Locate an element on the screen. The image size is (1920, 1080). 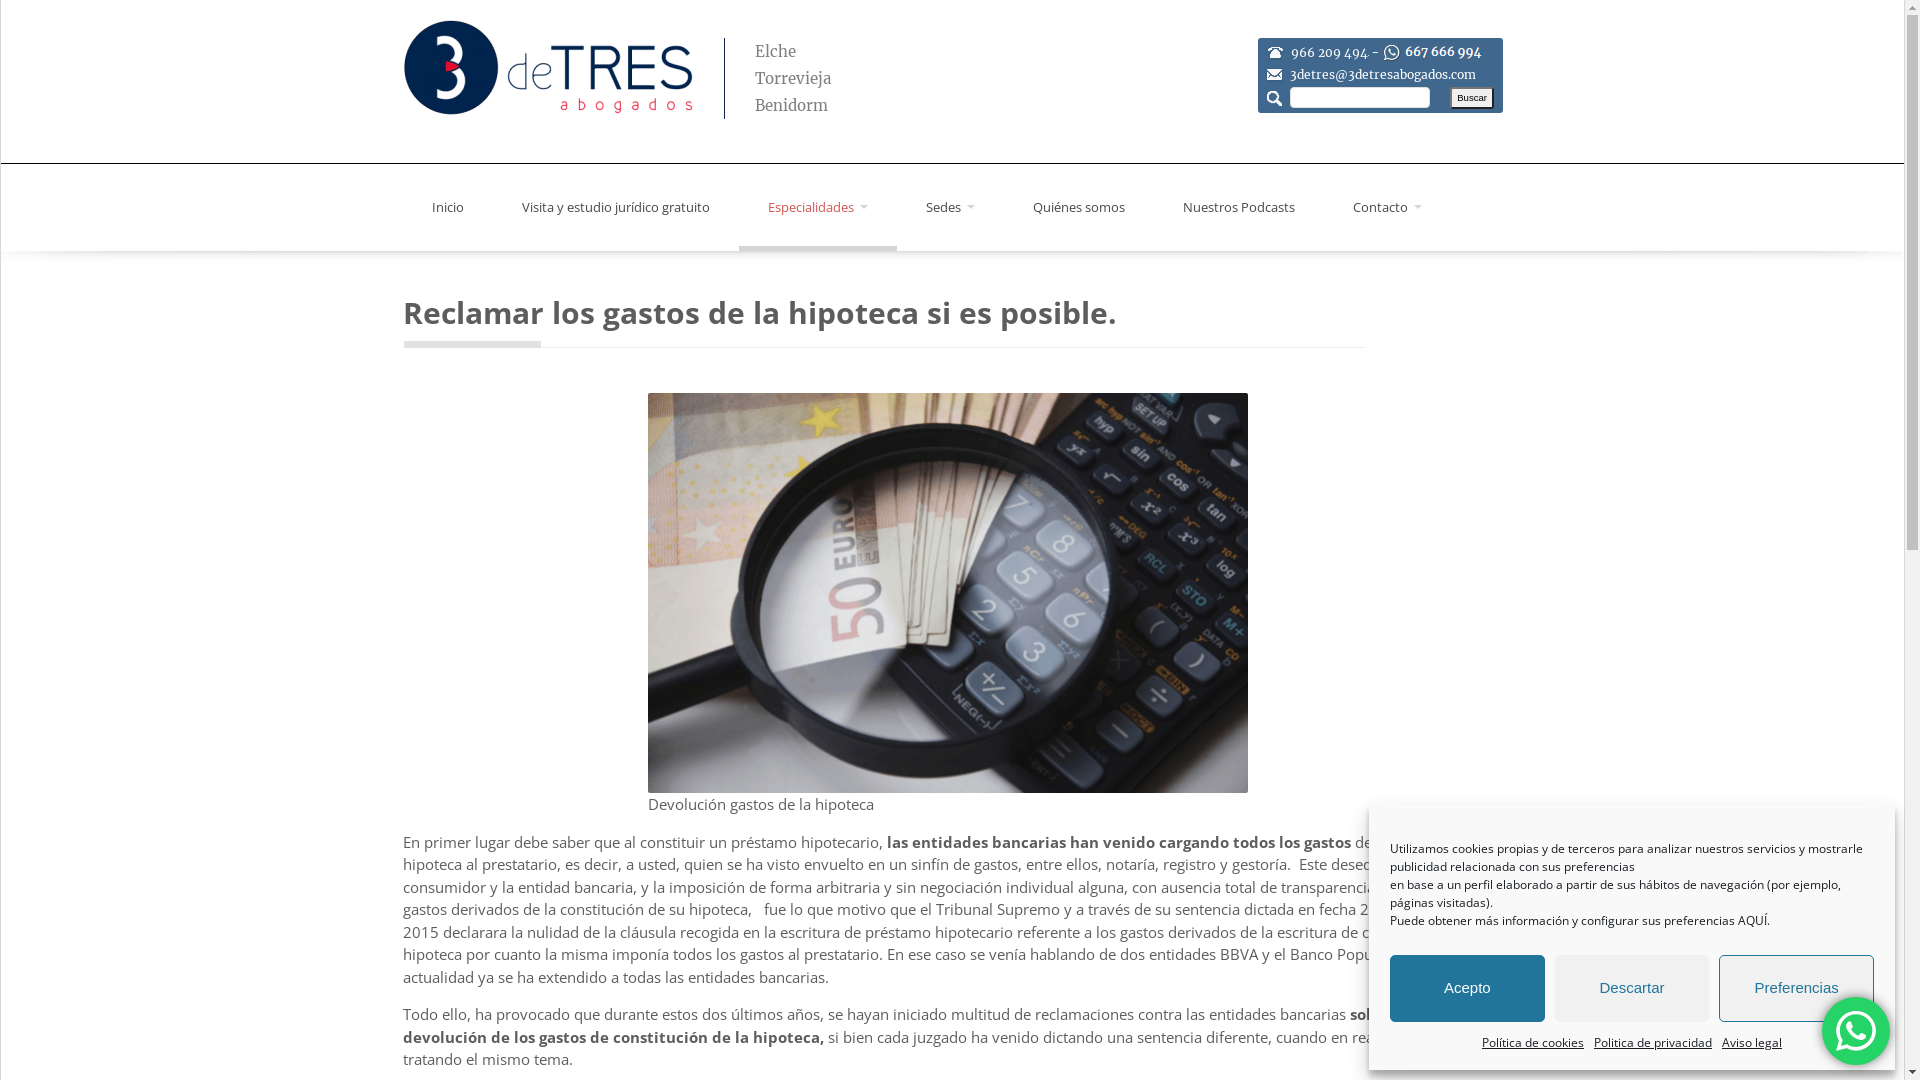
Especialidades is located at coordinates (817, 208).